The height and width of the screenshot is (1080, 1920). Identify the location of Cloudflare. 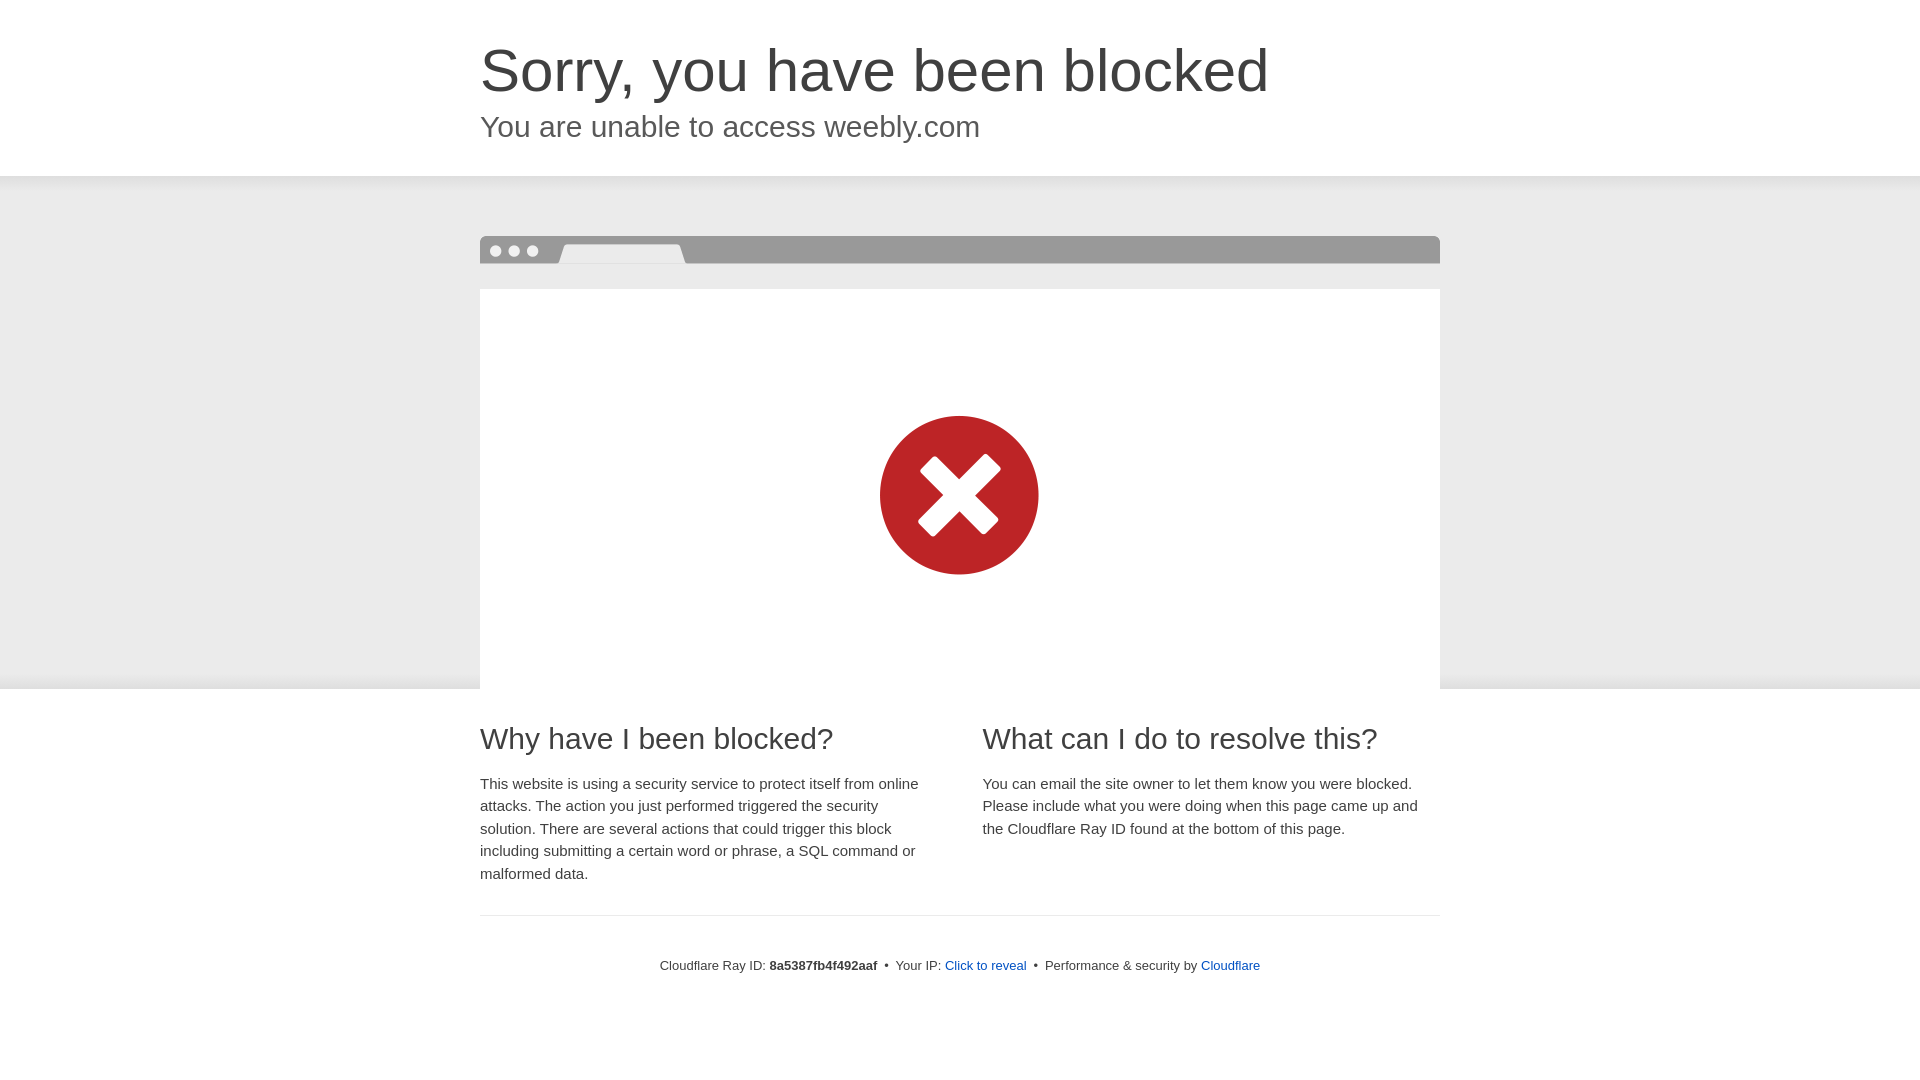
(1230, 965).